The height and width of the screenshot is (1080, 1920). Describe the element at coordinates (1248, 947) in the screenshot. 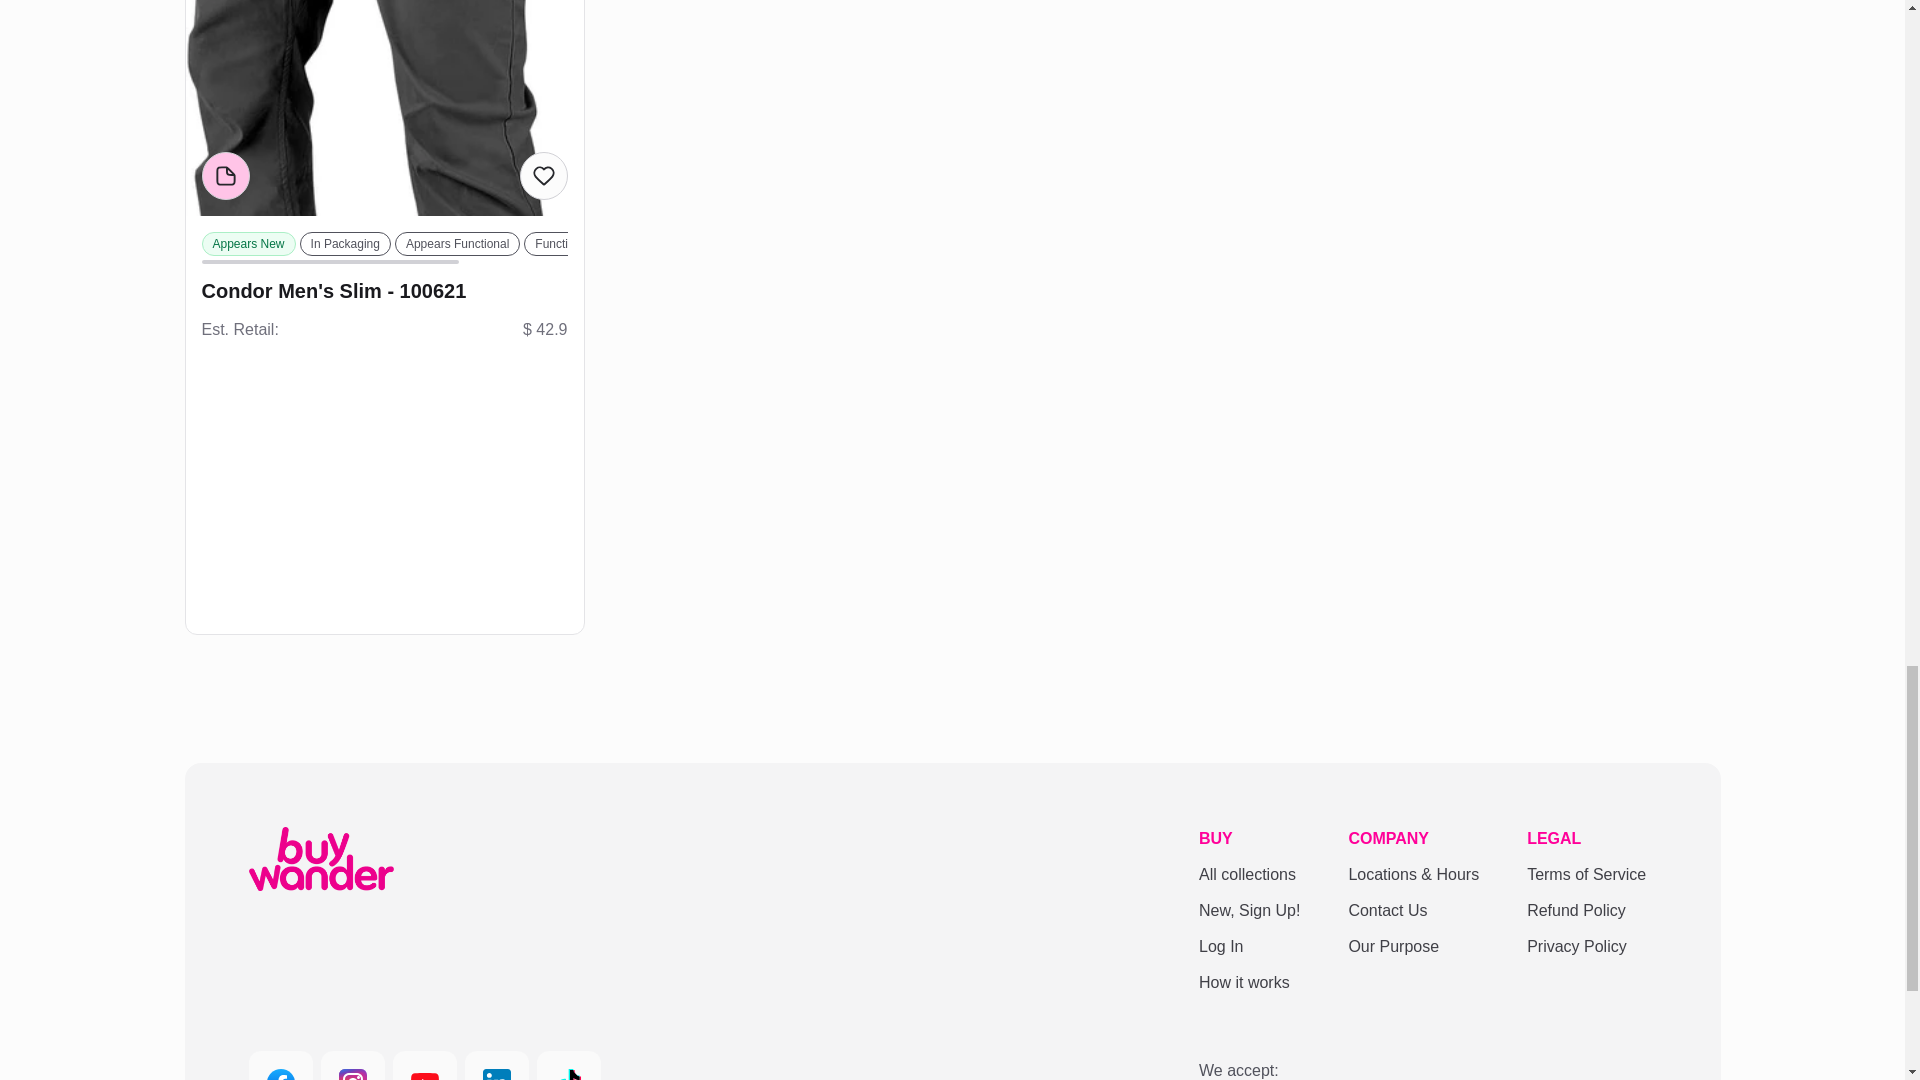

I see `Log In` at that location.